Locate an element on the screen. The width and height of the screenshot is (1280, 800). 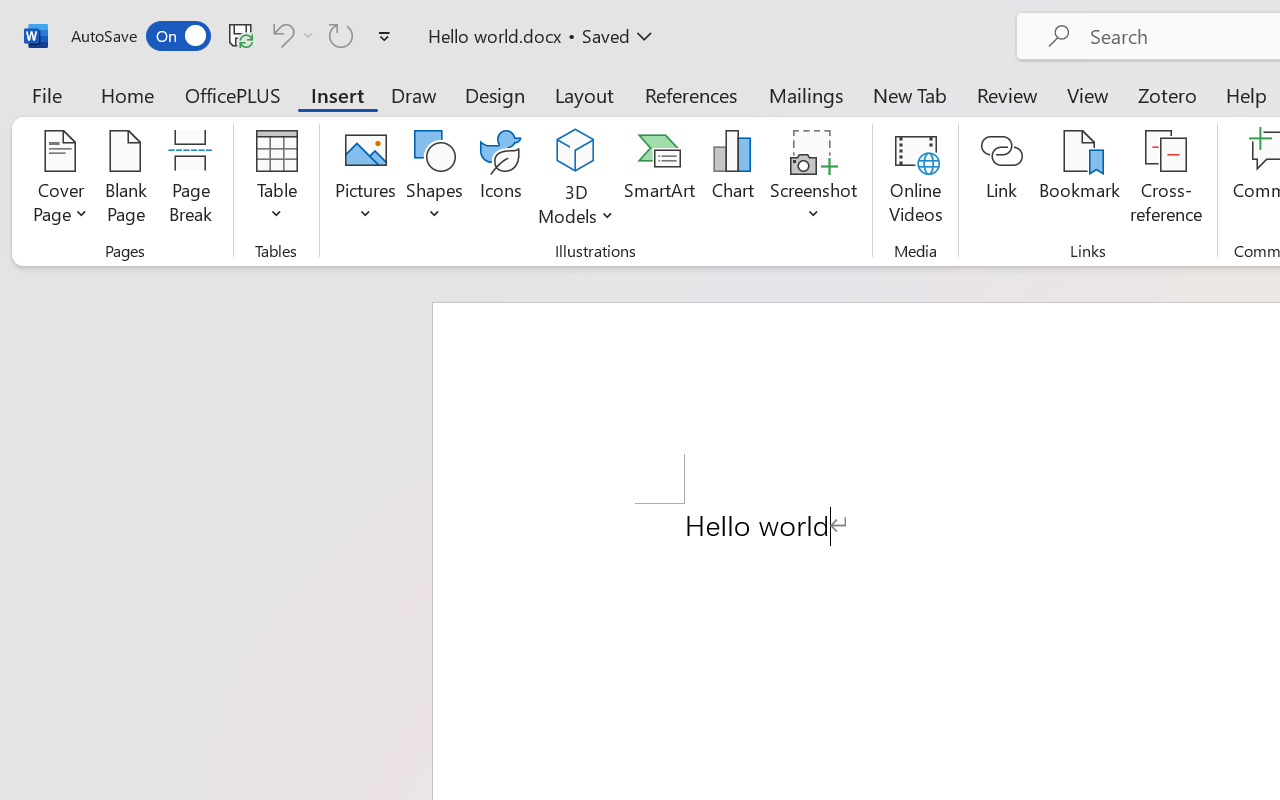
Save is located at coordinates (241, 35).